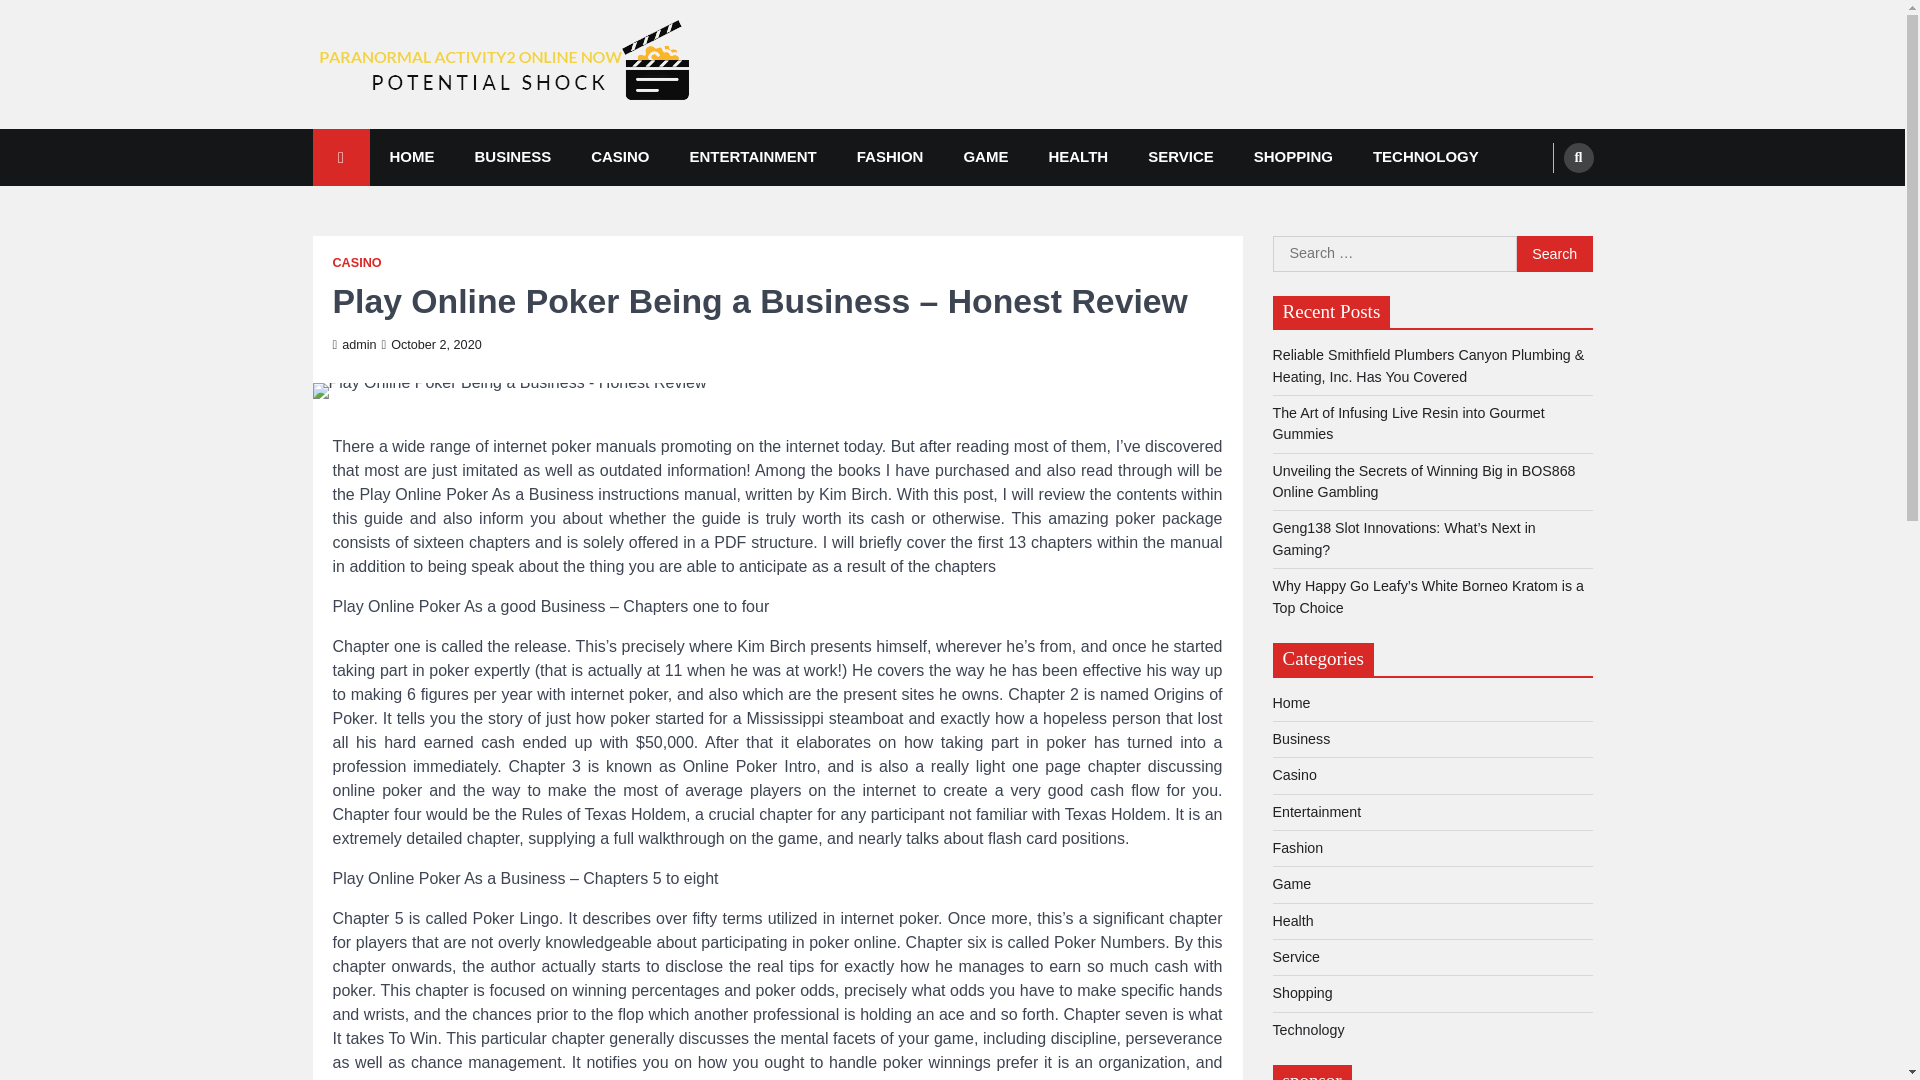 The width and height of the screenshot is (1920, 1080). What do you see at coordinates (1300, 739) in the screenshot?
I see `Business` at bounding box center [1300, 739].